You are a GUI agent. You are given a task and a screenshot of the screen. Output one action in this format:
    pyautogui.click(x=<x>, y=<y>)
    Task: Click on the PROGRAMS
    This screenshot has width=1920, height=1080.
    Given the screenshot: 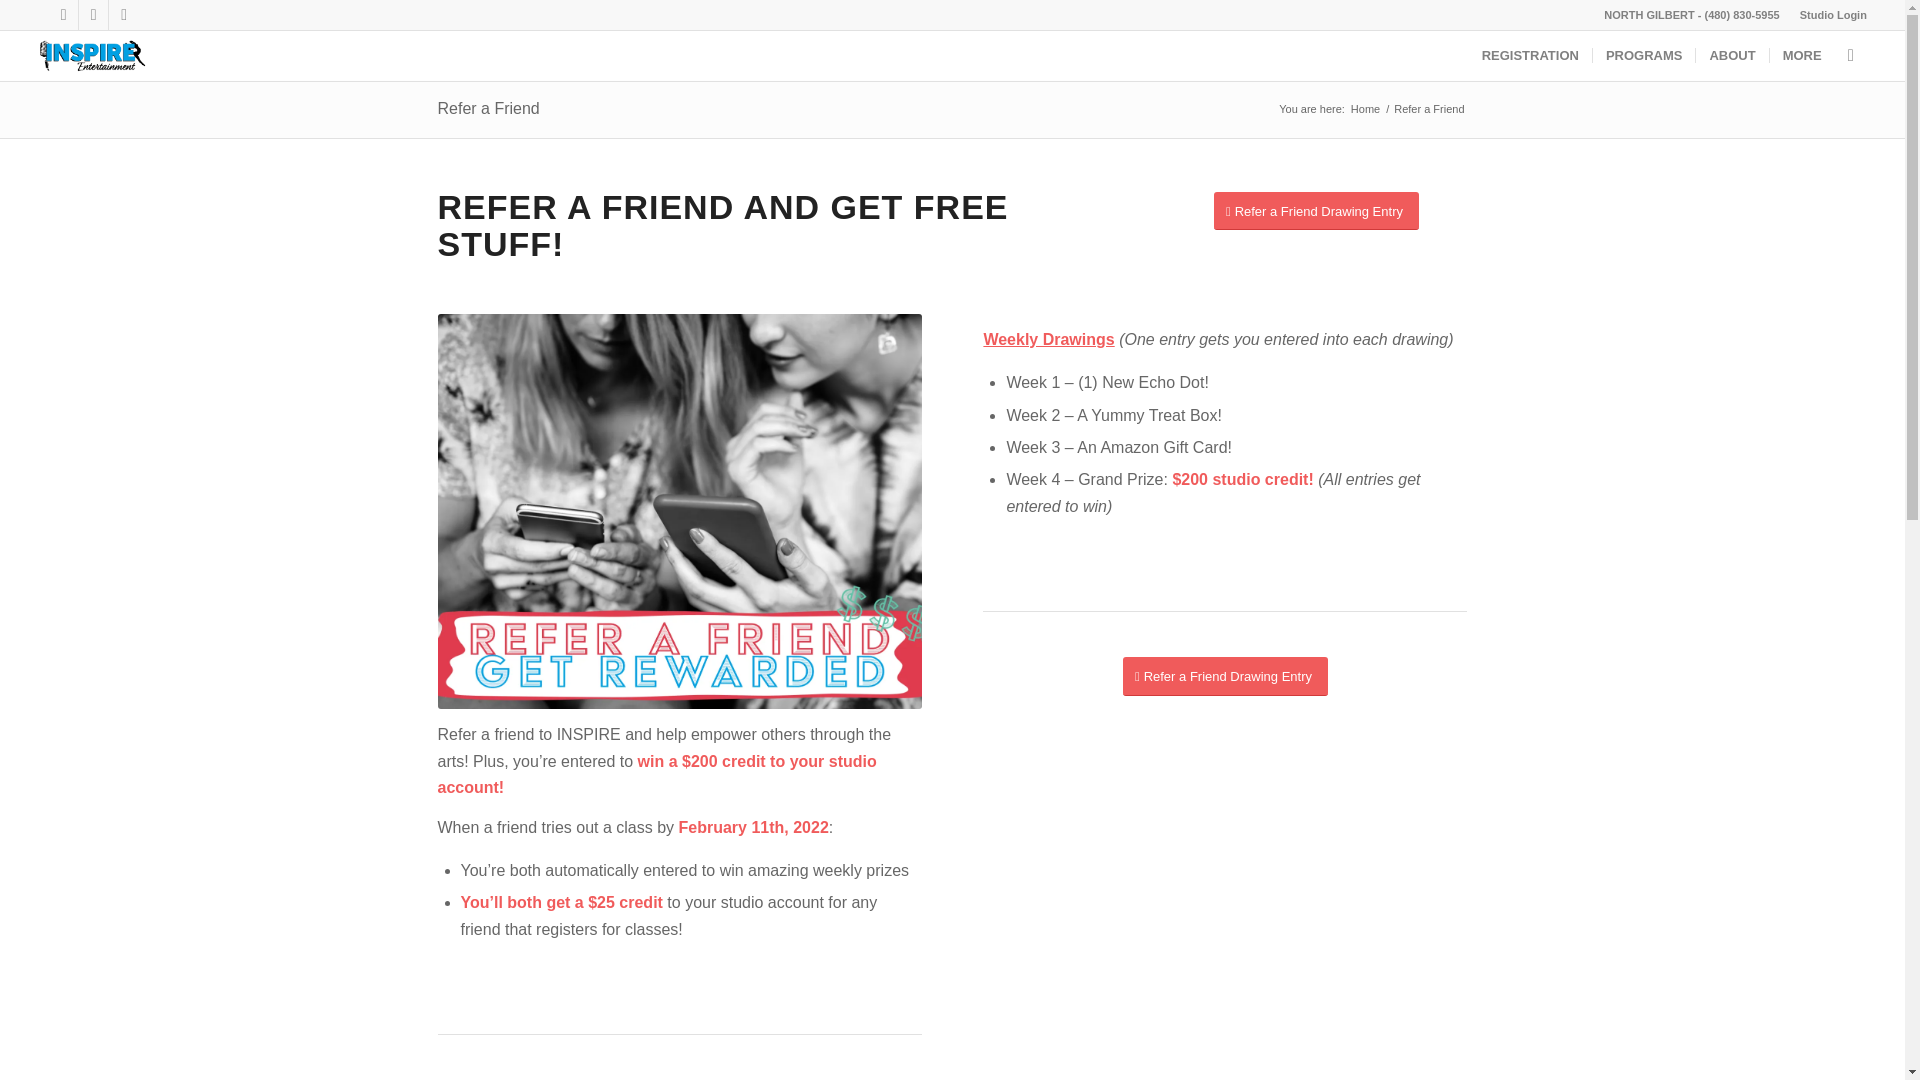 What is the action you would take?
    pyautogui.click(x=1643, y=56)
    